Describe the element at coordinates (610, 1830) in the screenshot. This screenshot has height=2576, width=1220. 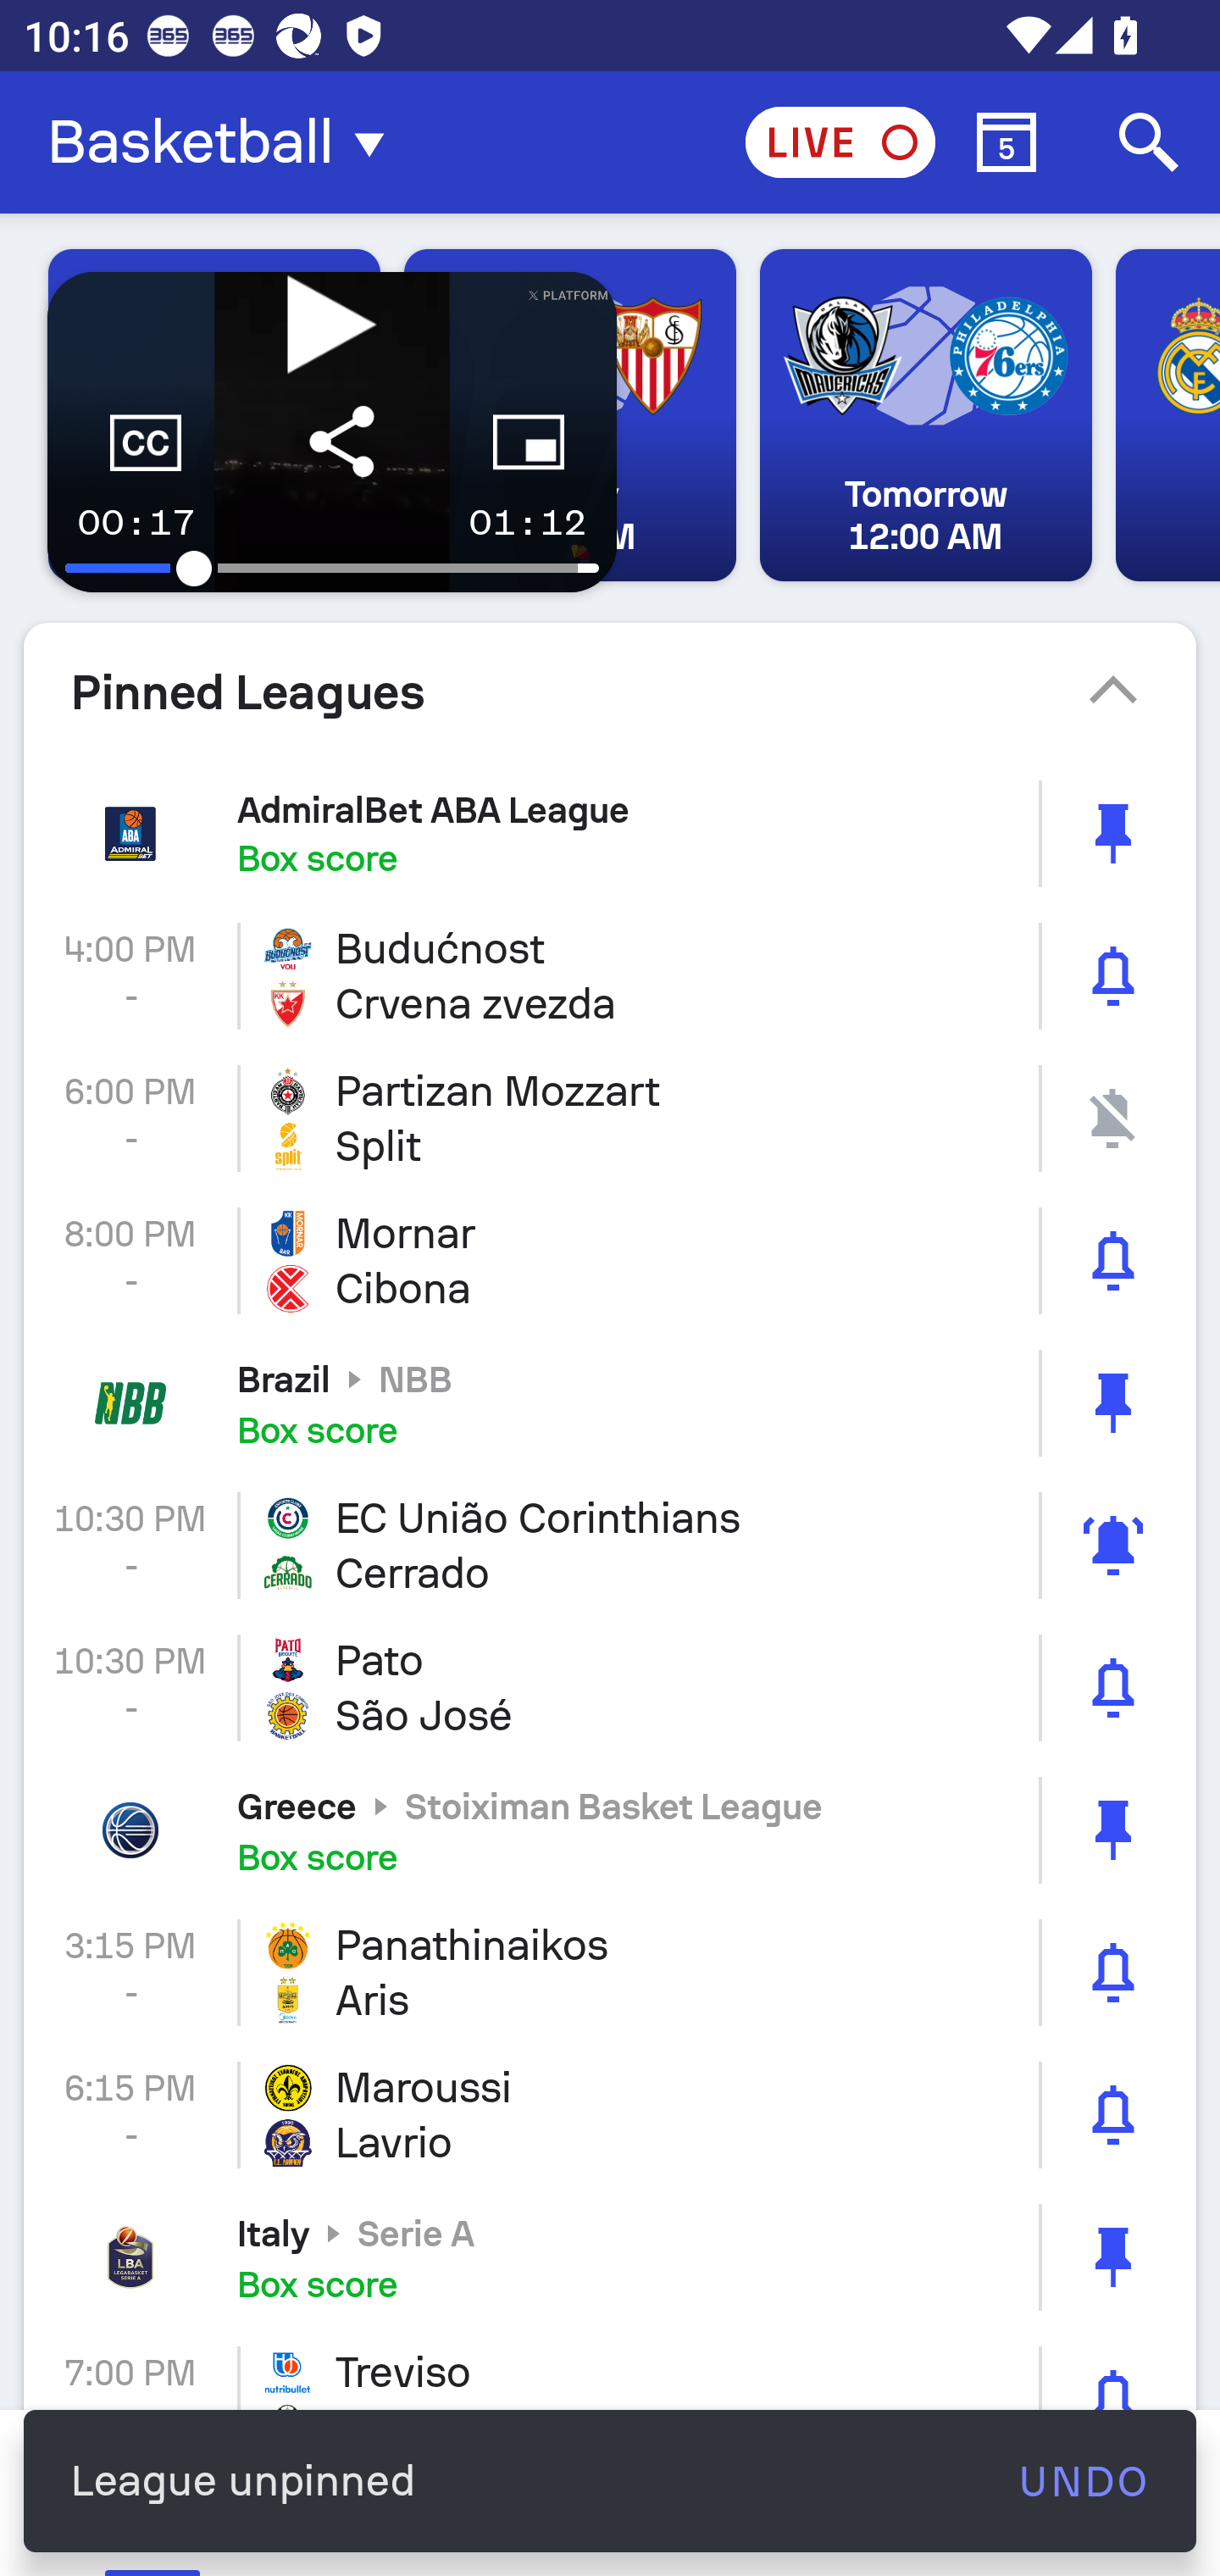
I see `Greece Stoiximan Basket League Box score` at that location.